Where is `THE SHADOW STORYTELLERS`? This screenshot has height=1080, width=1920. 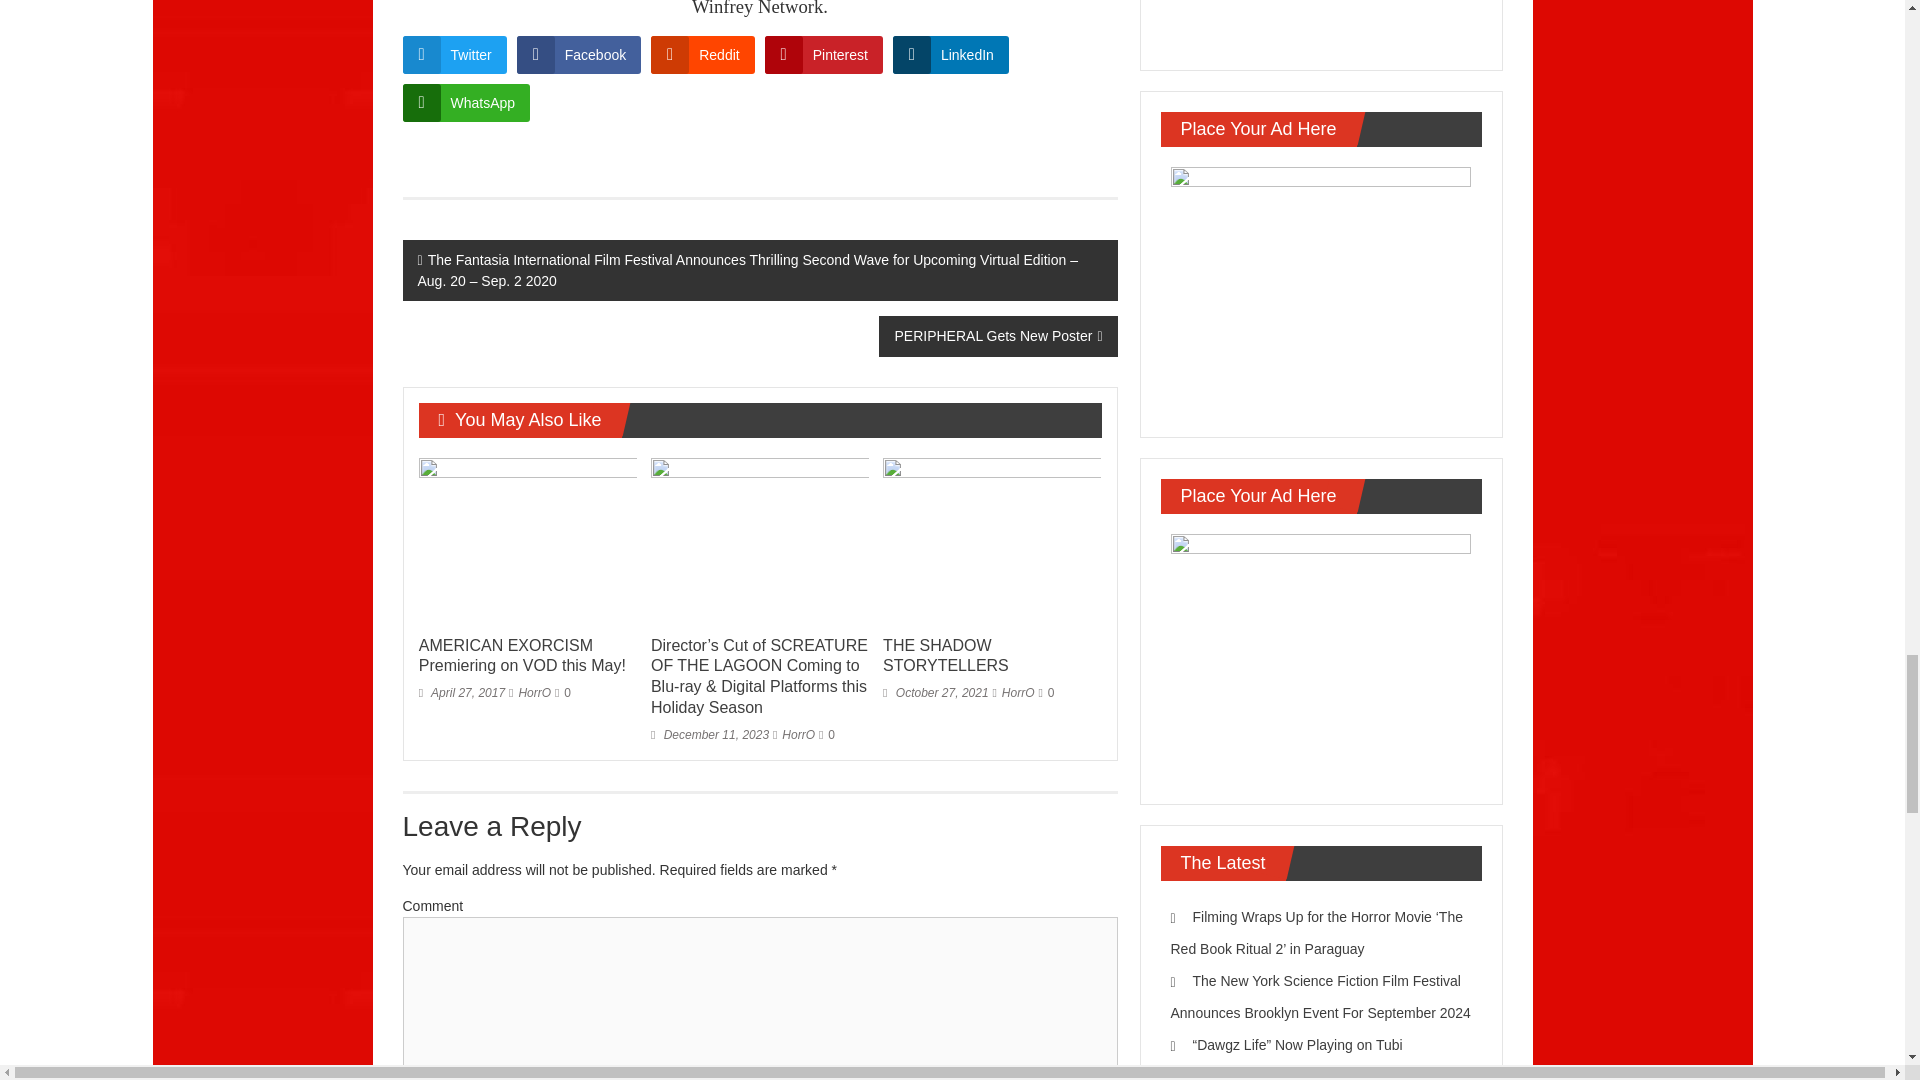
THE SHADOW STORYTELLERS is located at coordinates (946, 656).